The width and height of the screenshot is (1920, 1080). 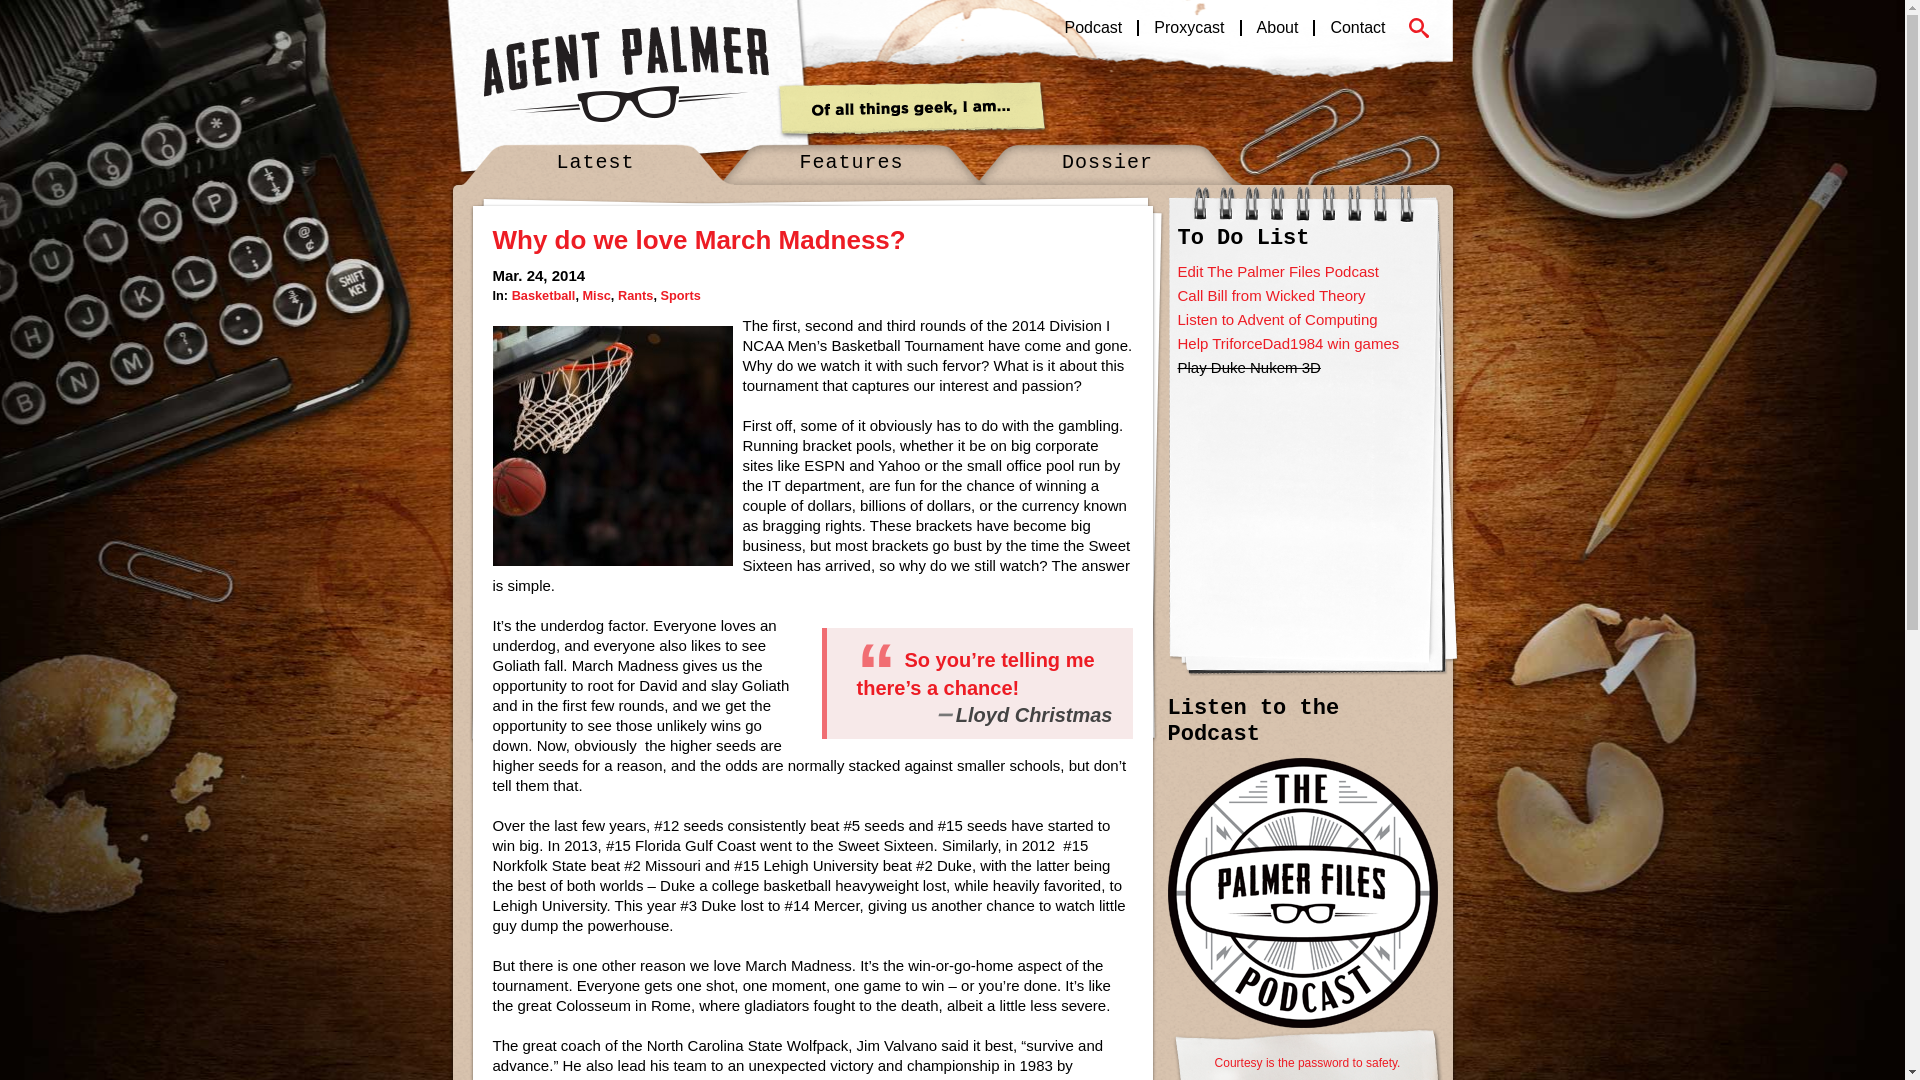 I want to click on Sports, so click(x=680, y=296).